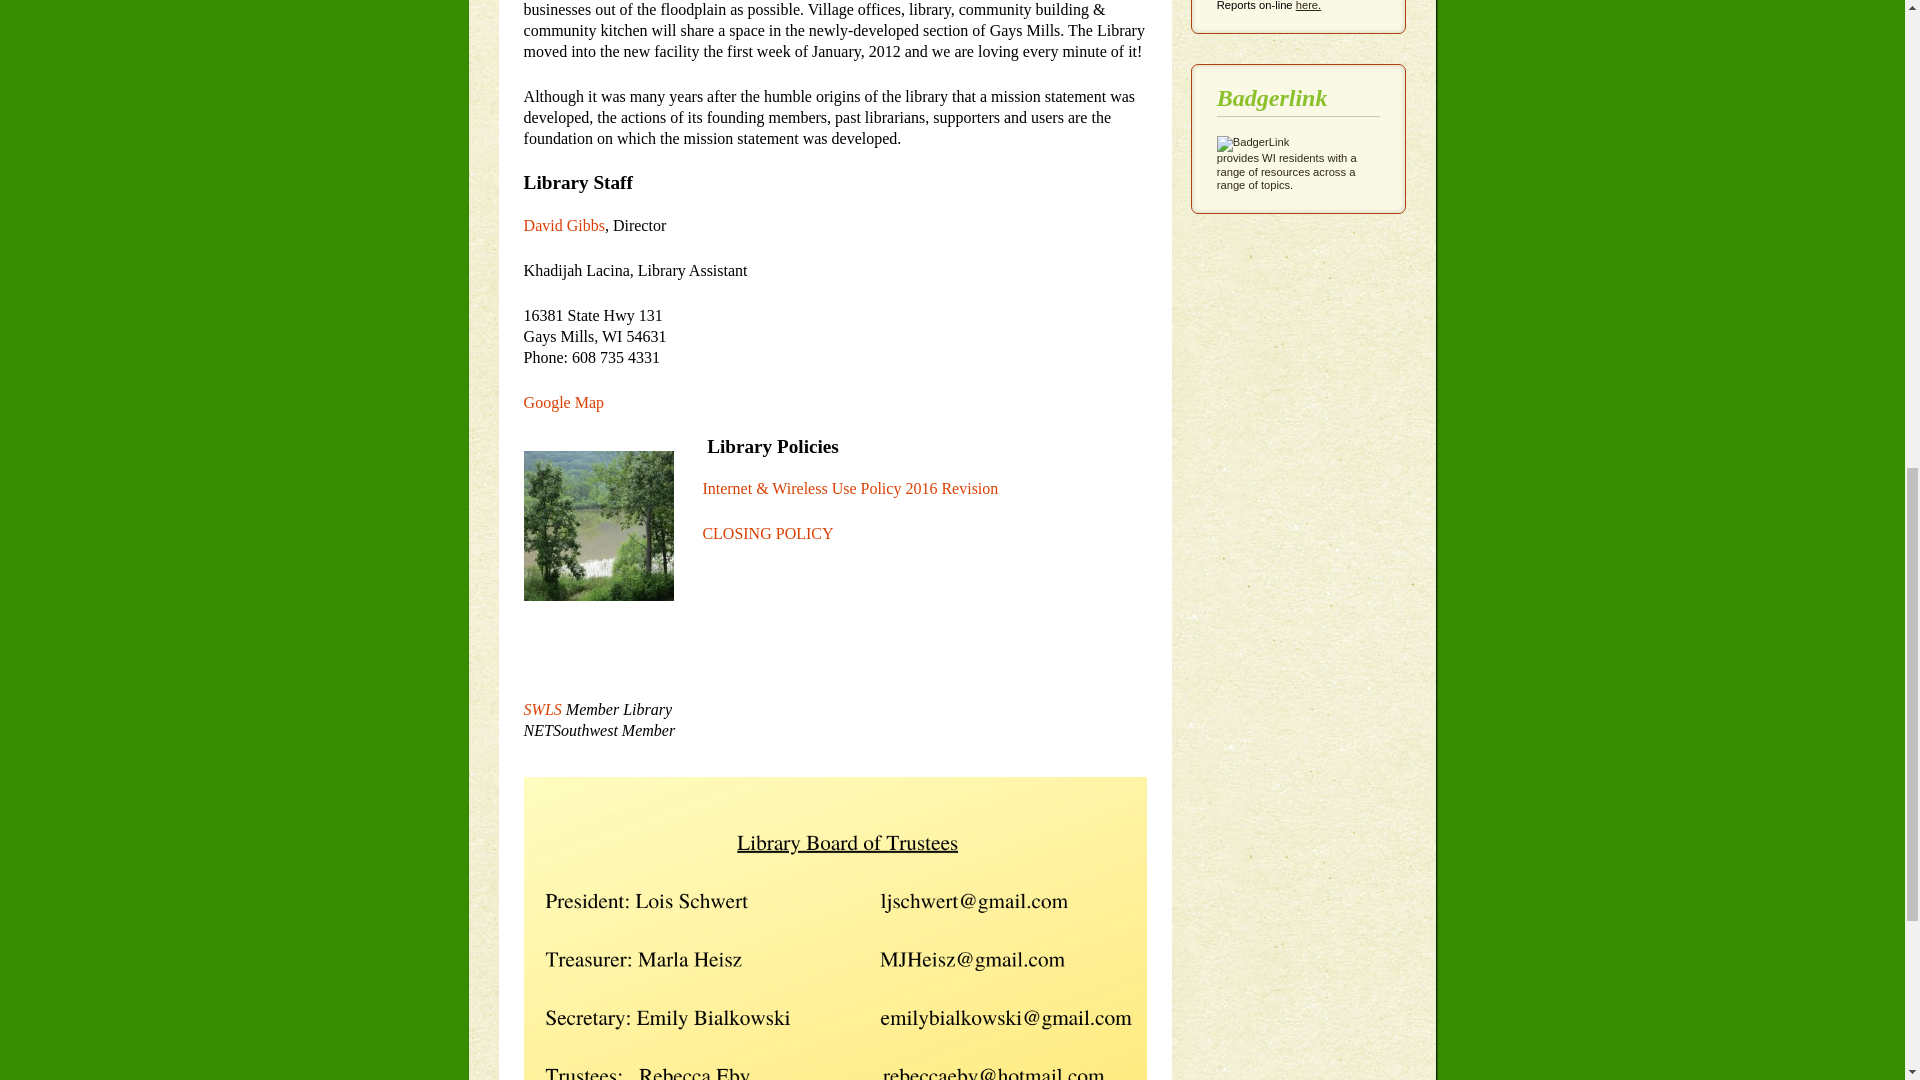 The image size is (1920, 1080). What do you see at coordinates (1287, 164) in the screenshot?
I see `search BadgerLink` at bounding box center [1287, 164].